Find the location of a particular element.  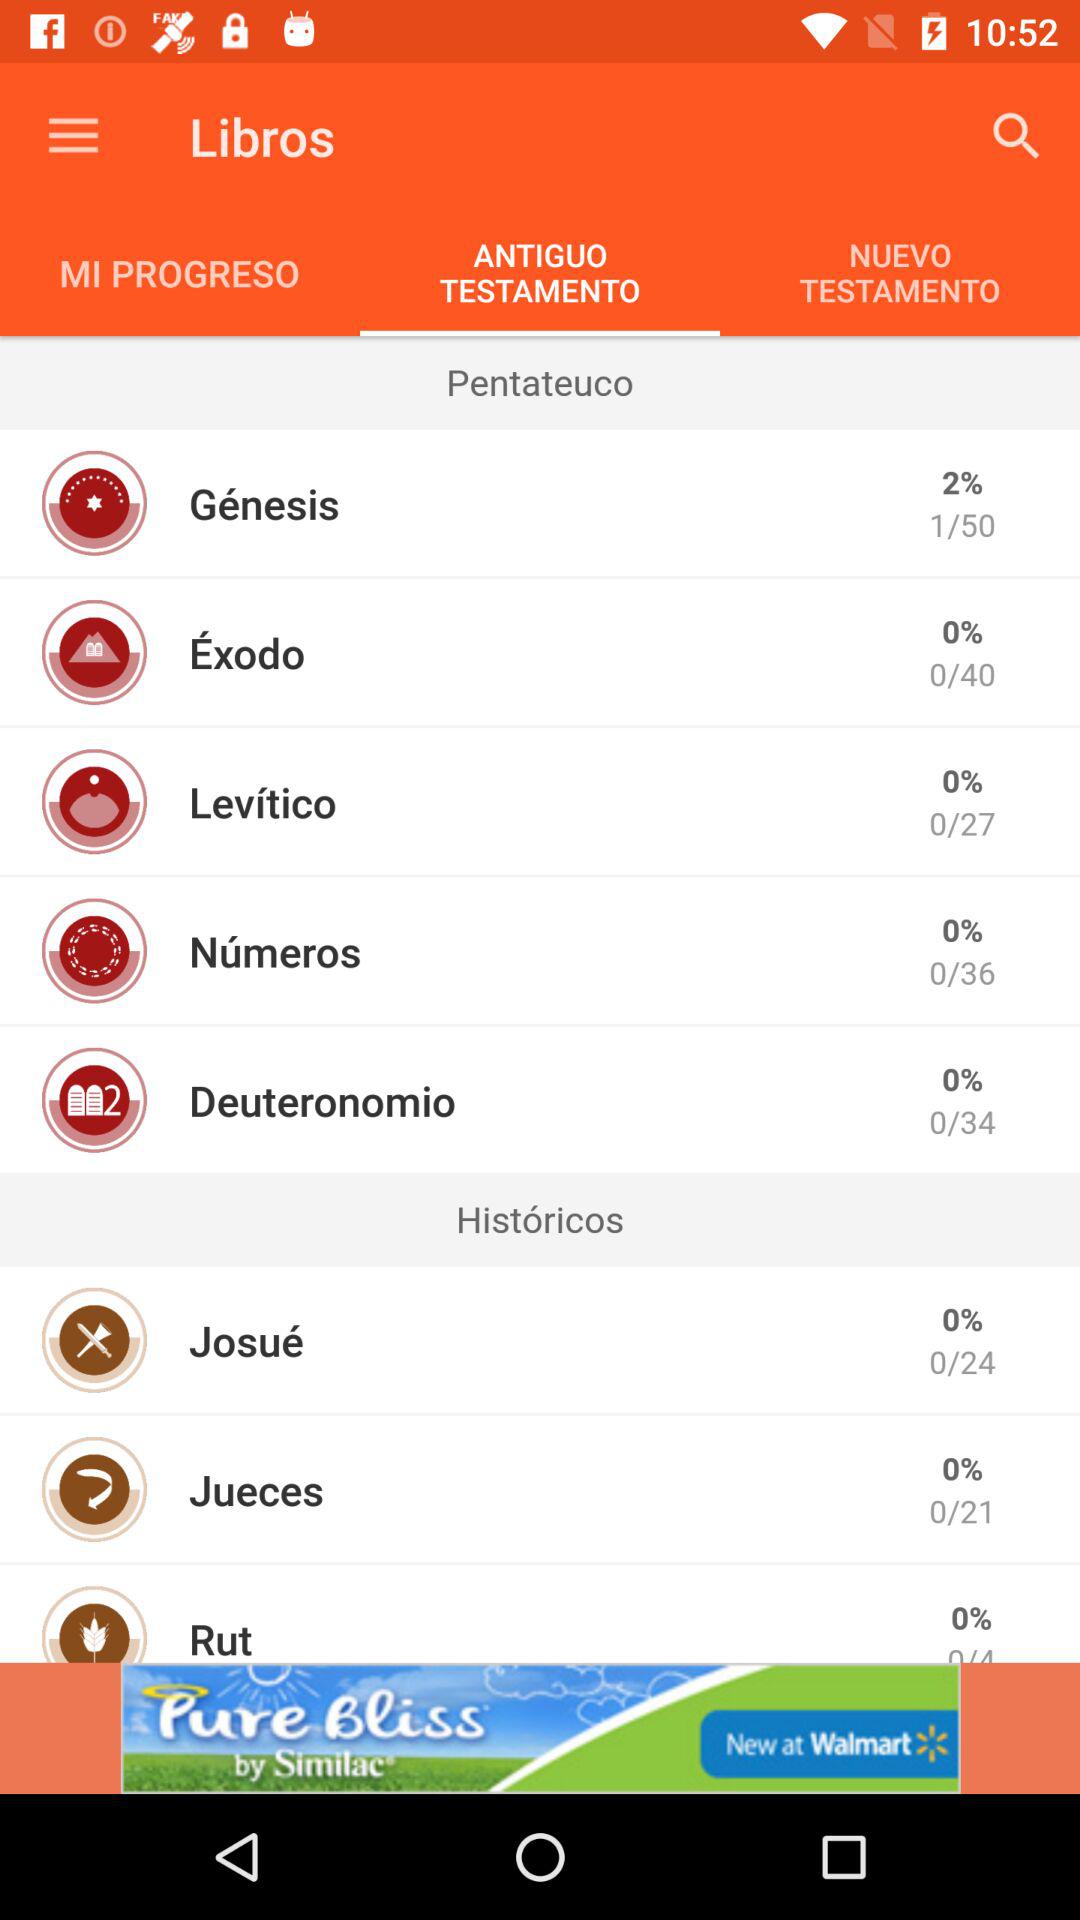

choose the item to the left of the 1/50 is located at coordinates (264, 502).